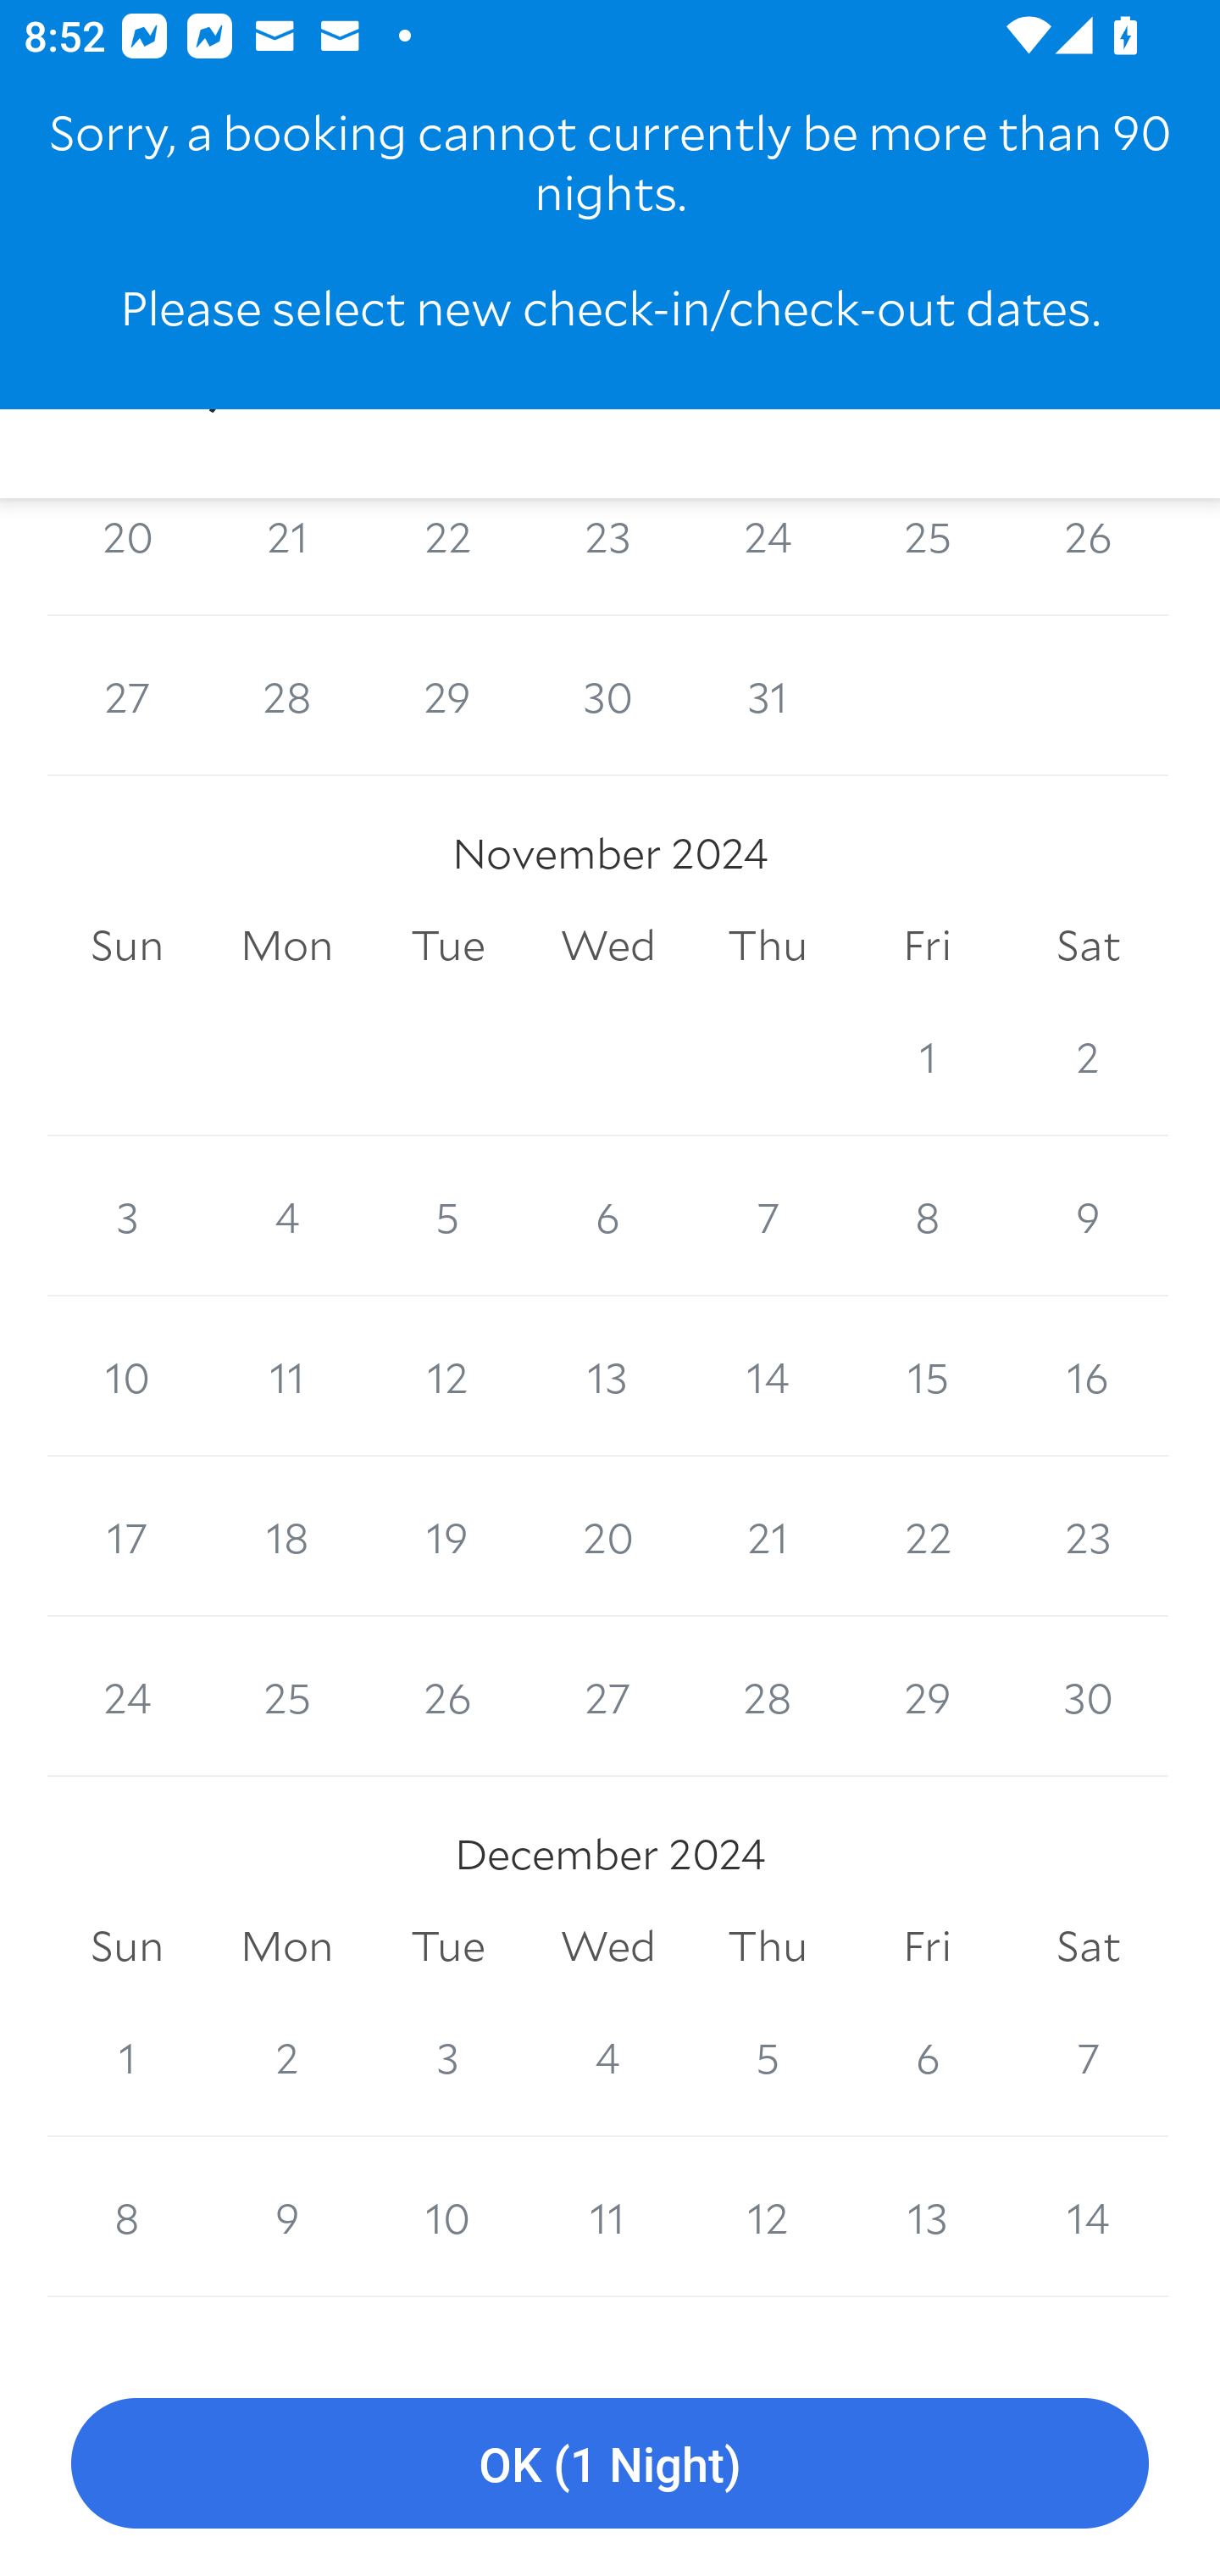  What do you see at coordinates (1088, 556) in the screenshot?
I see `26 26 October 2024` at bounding box center [1088, 556].